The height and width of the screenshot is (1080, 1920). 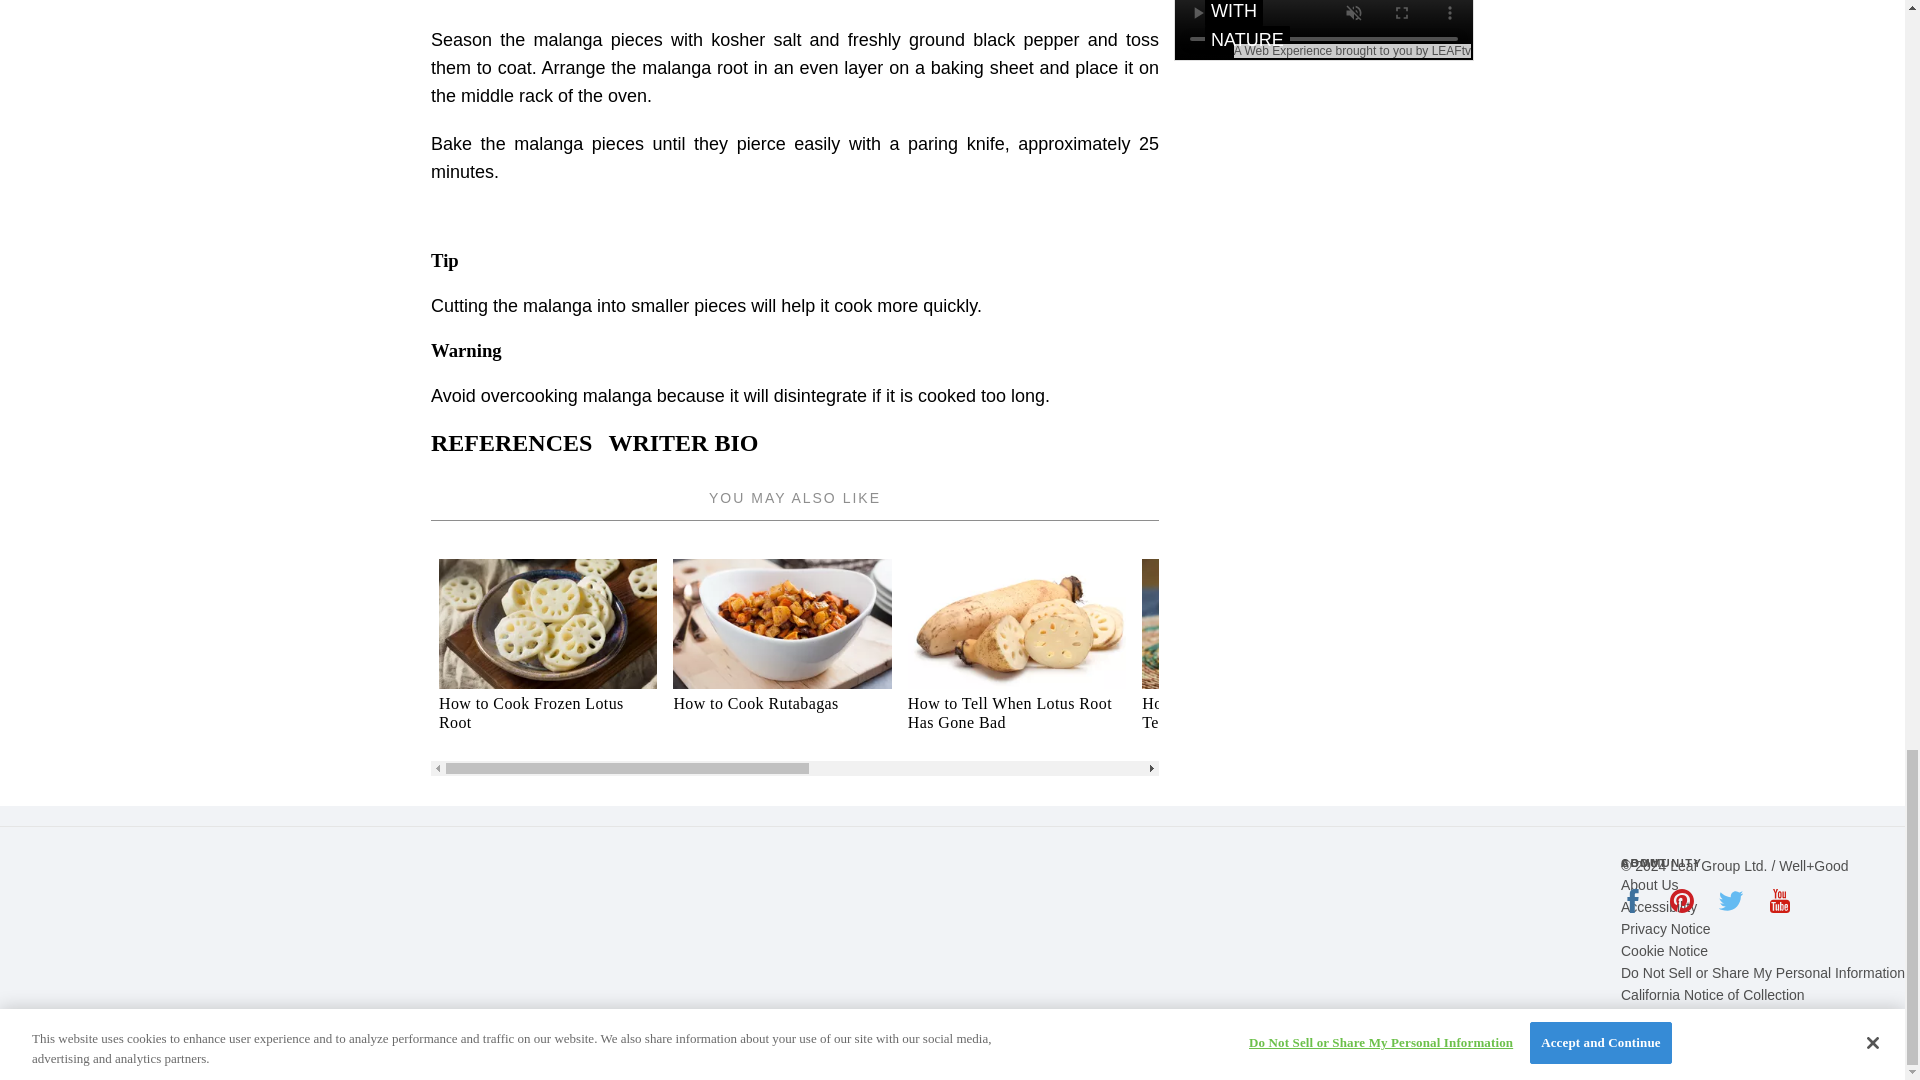 I want to click on How to Cook Frozen Lotus Root, so click(x=548, y=713).